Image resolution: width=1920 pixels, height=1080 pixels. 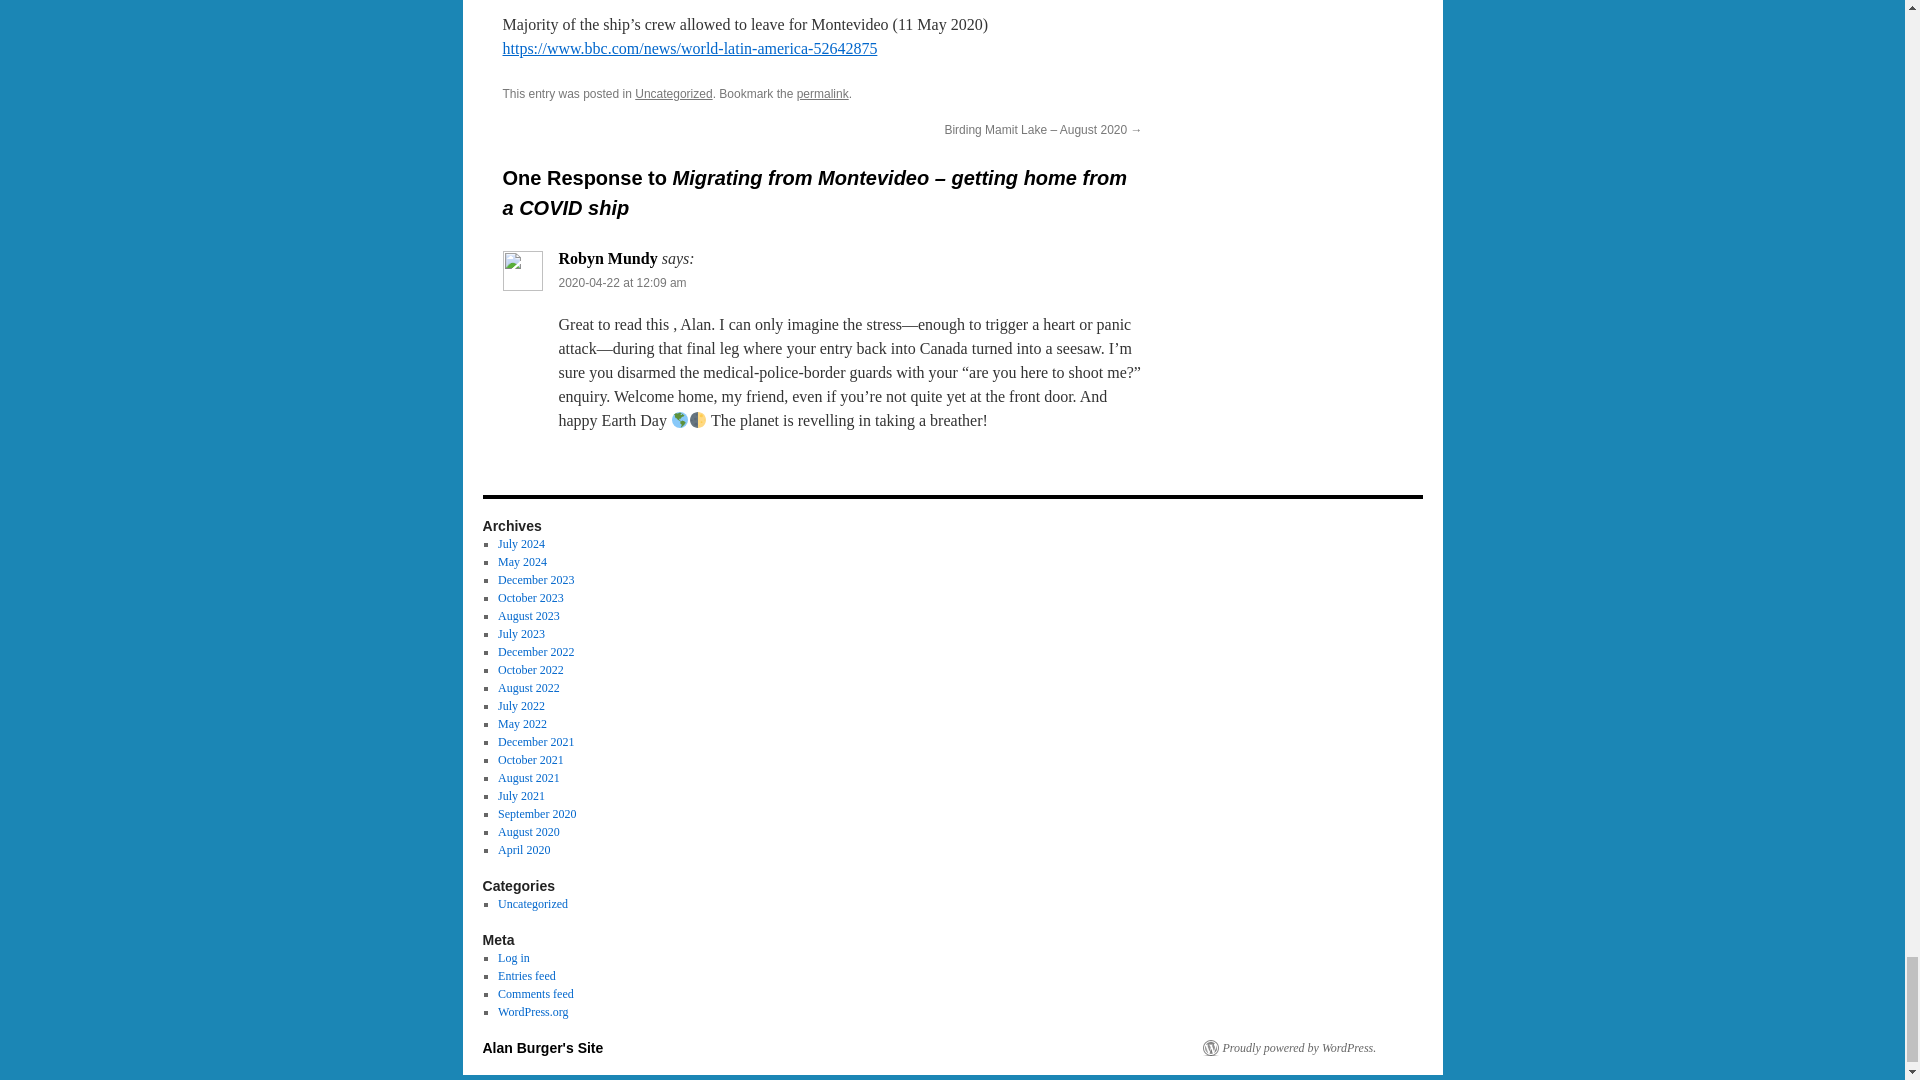 I want to click on Semantic Personal Publishing Platform, so click(x=1288, y=1048).